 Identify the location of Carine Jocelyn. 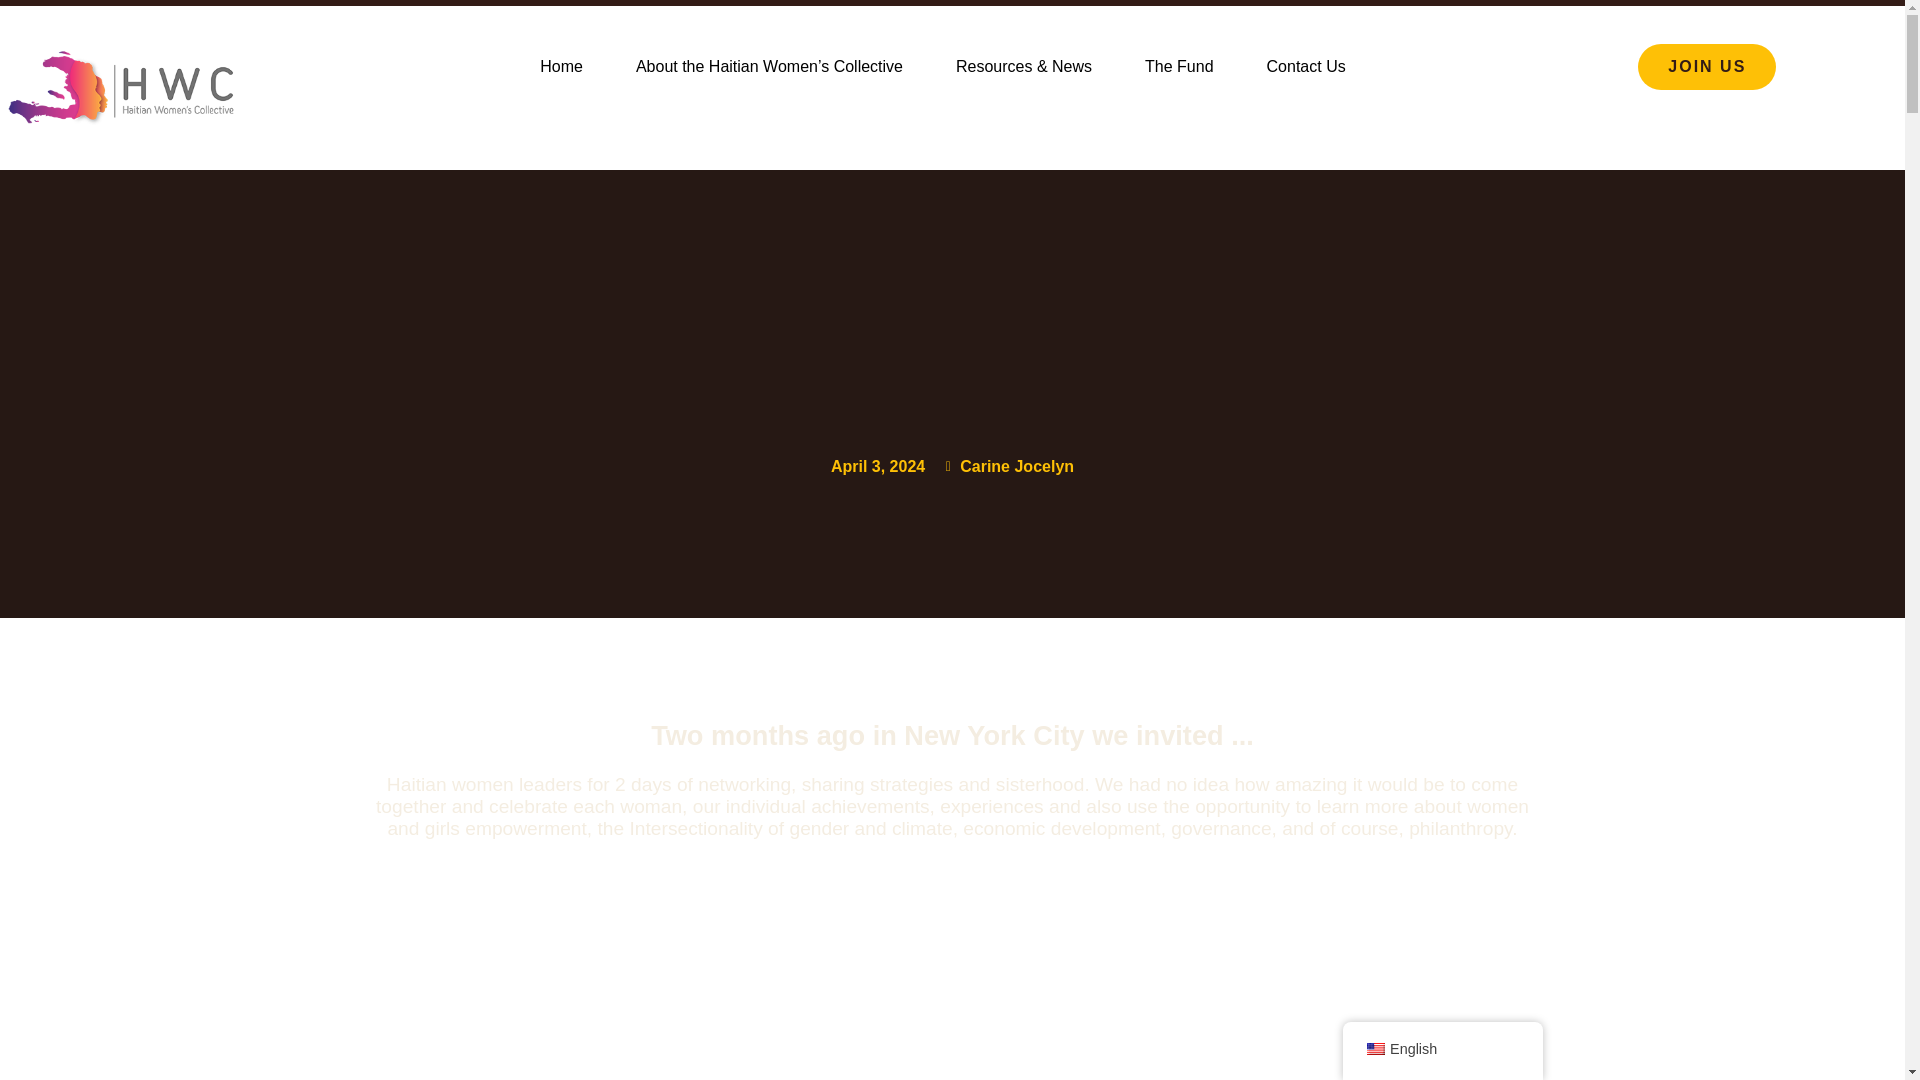
(1006, 466).